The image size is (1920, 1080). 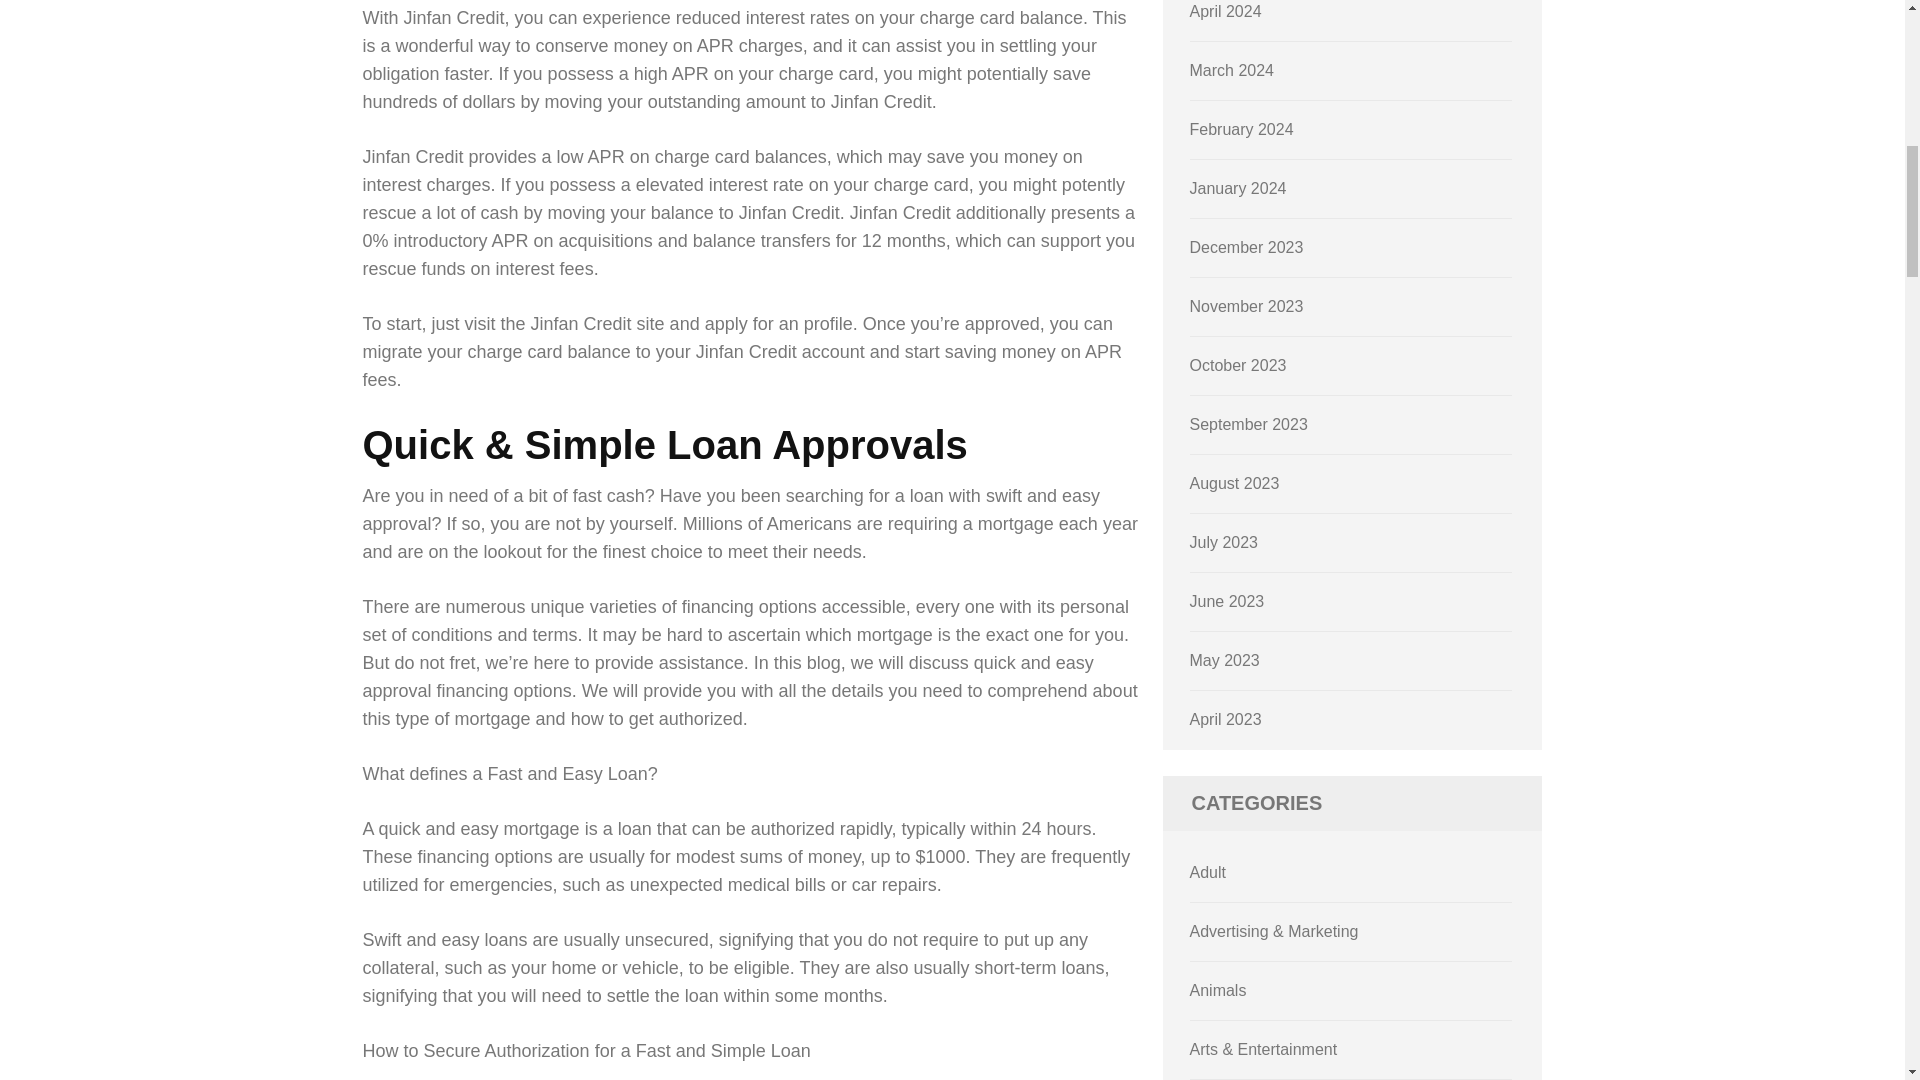 I want to click on May 2023, so click(x=1224, y=660).